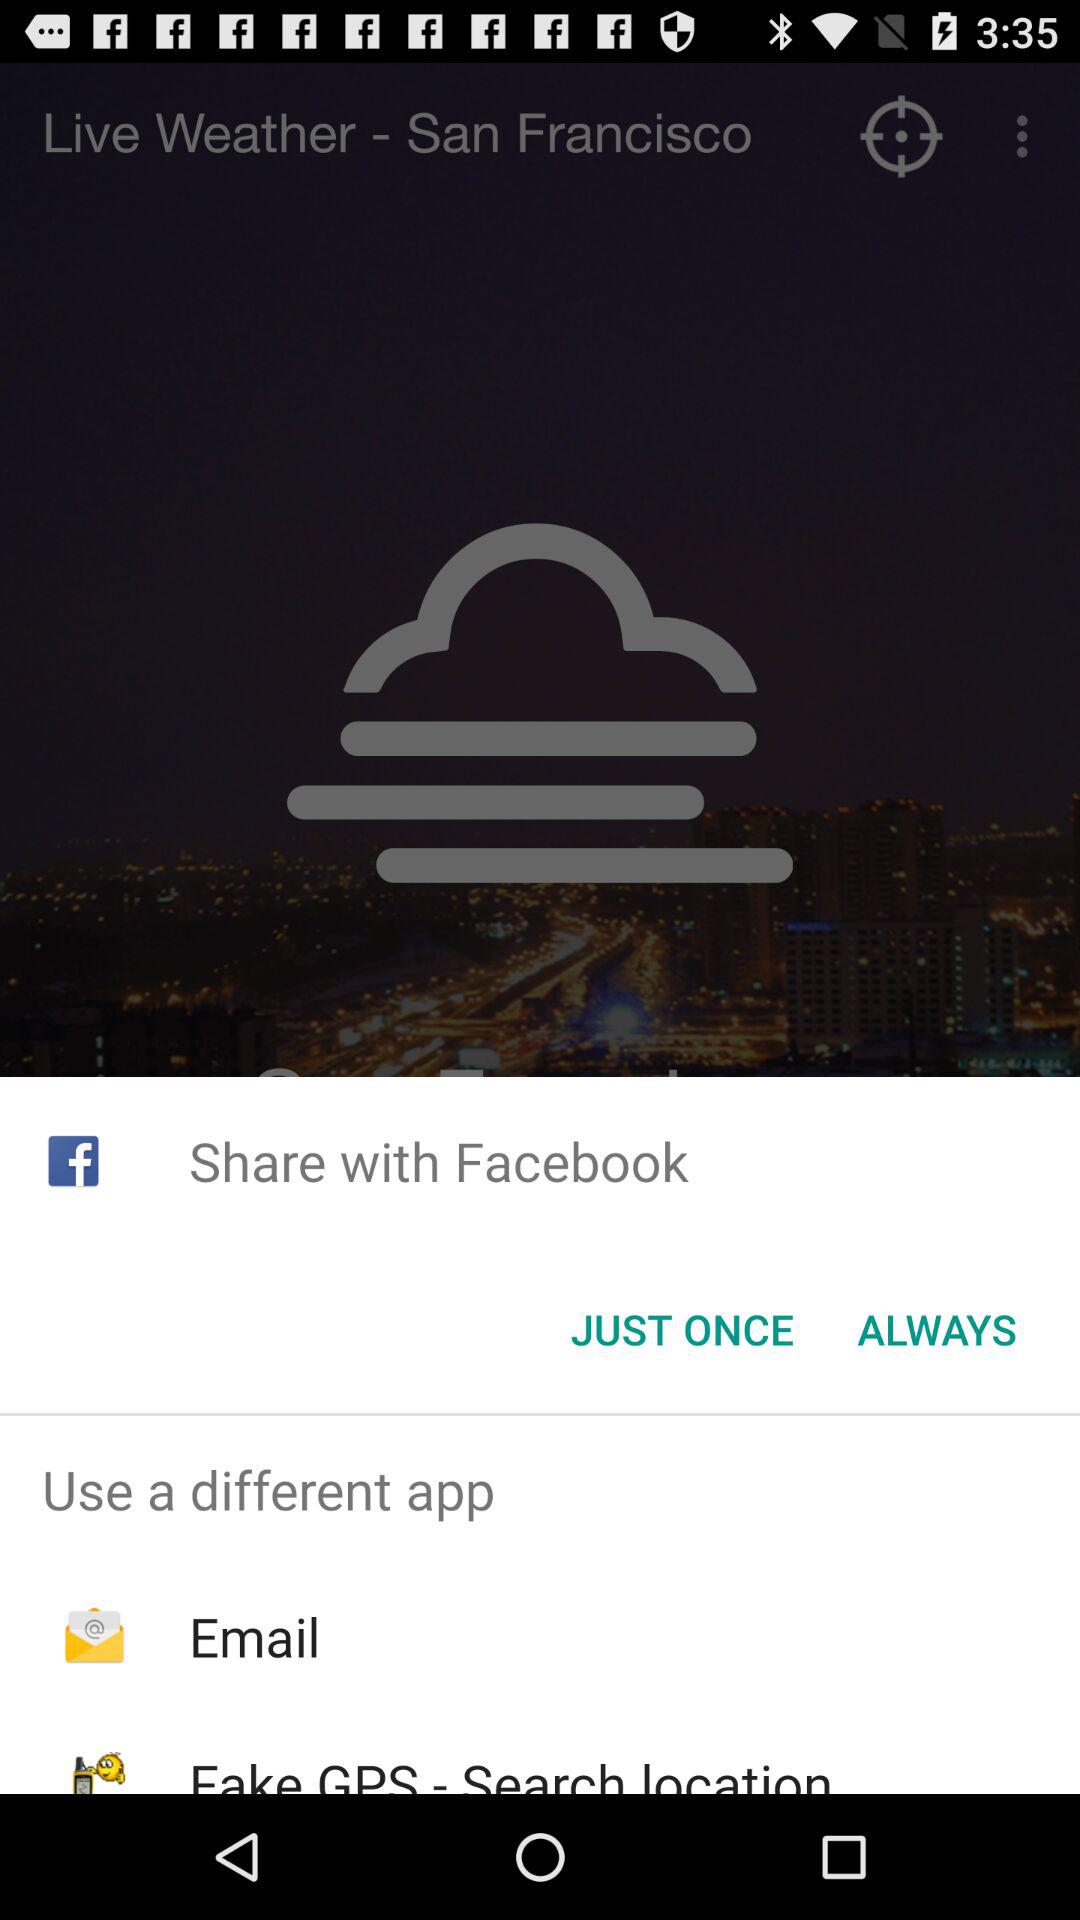 The height and width of the screenshot is (1920, 1080). I want to click on click the just once item, so click(682, 1329).